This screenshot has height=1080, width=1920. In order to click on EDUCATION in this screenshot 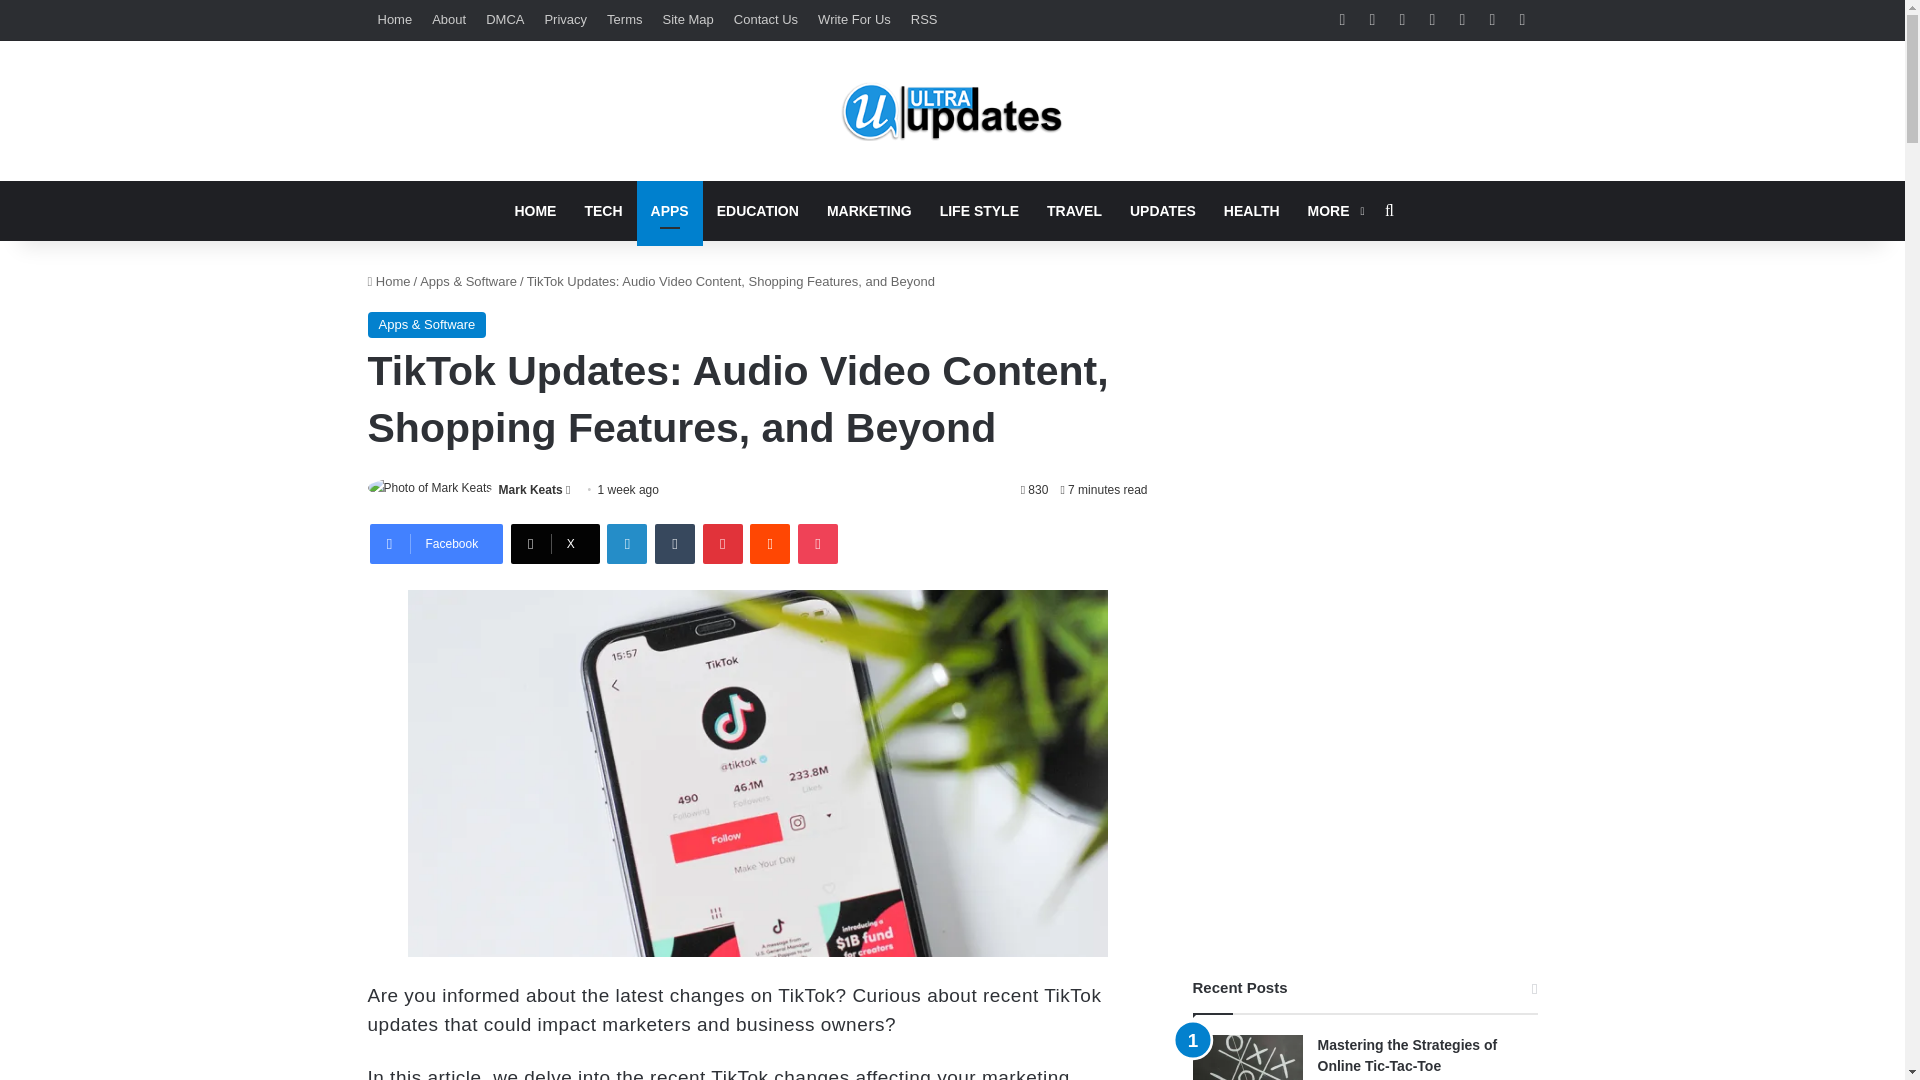, I will do `click(757, 210)`.